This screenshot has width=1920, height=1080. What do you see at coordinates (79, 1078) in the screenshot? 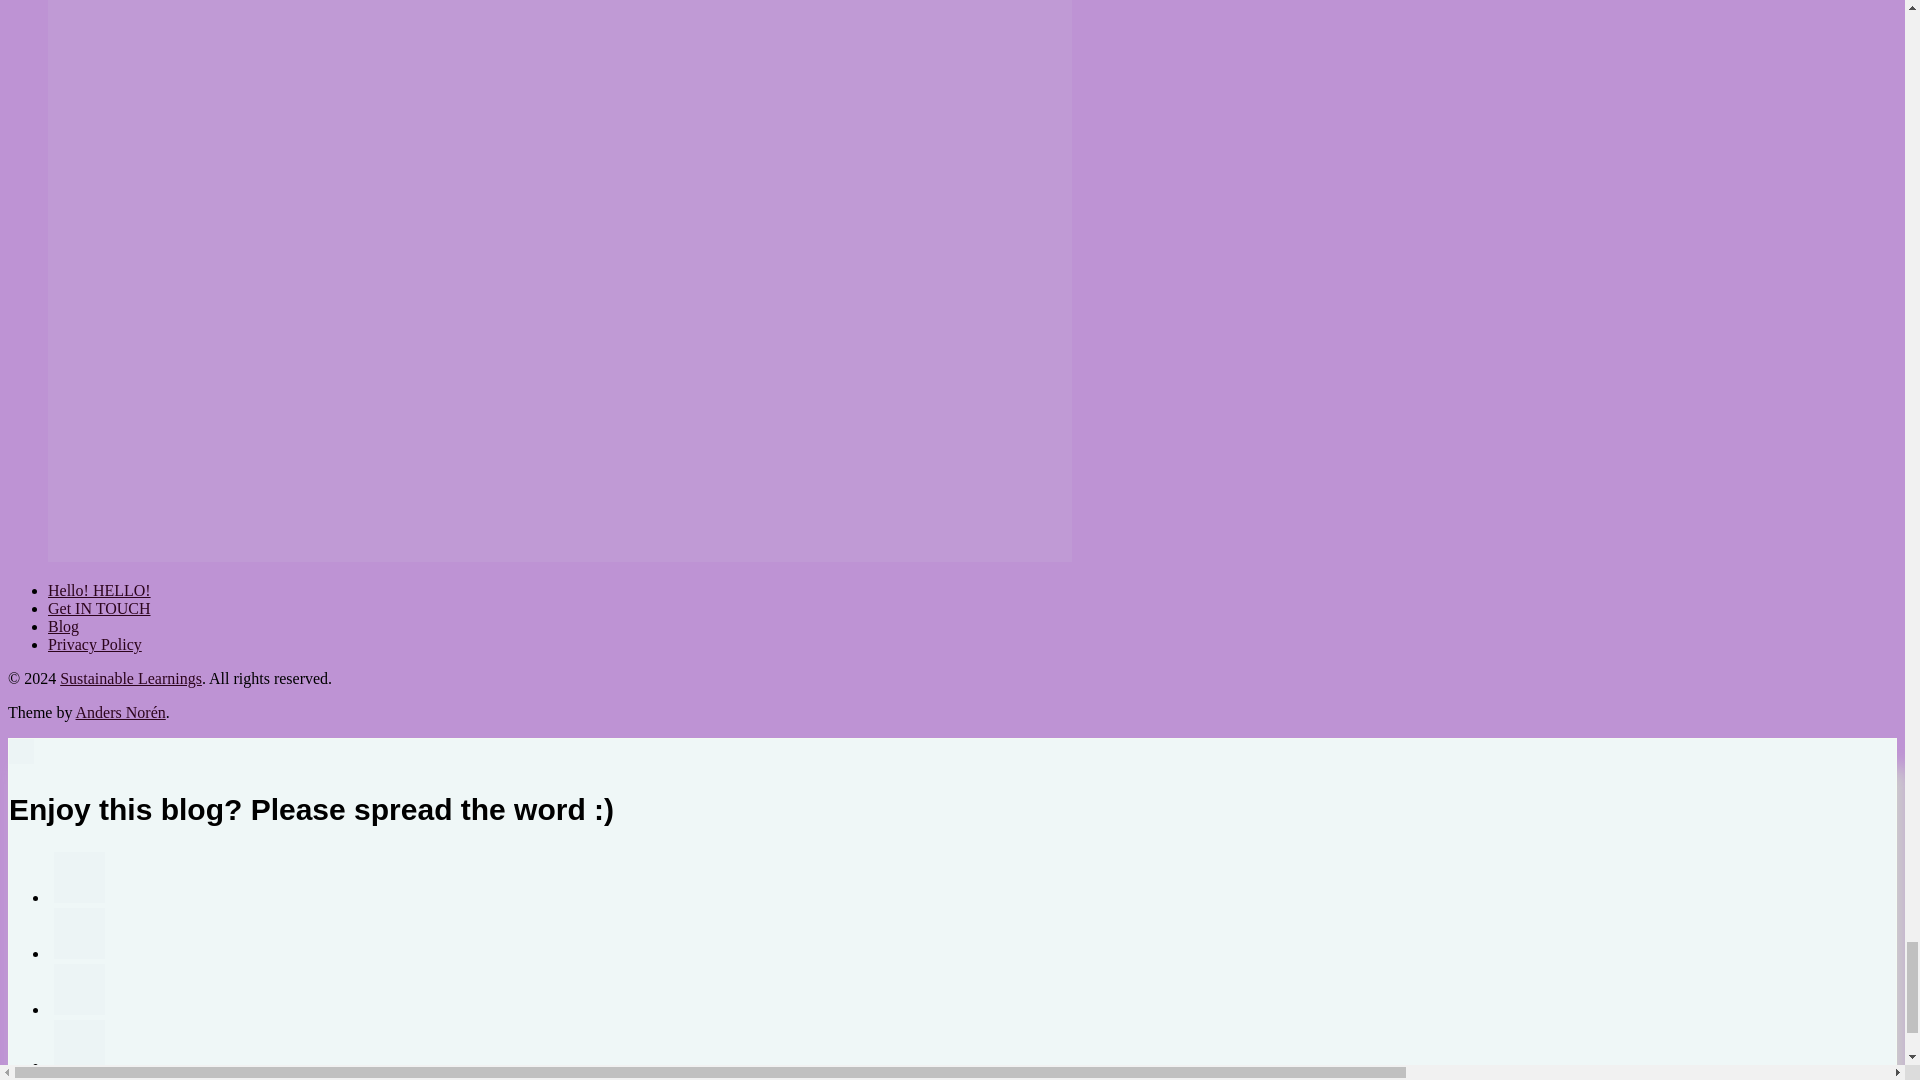
I see `YouTube` at bounding box center [79, 1078].